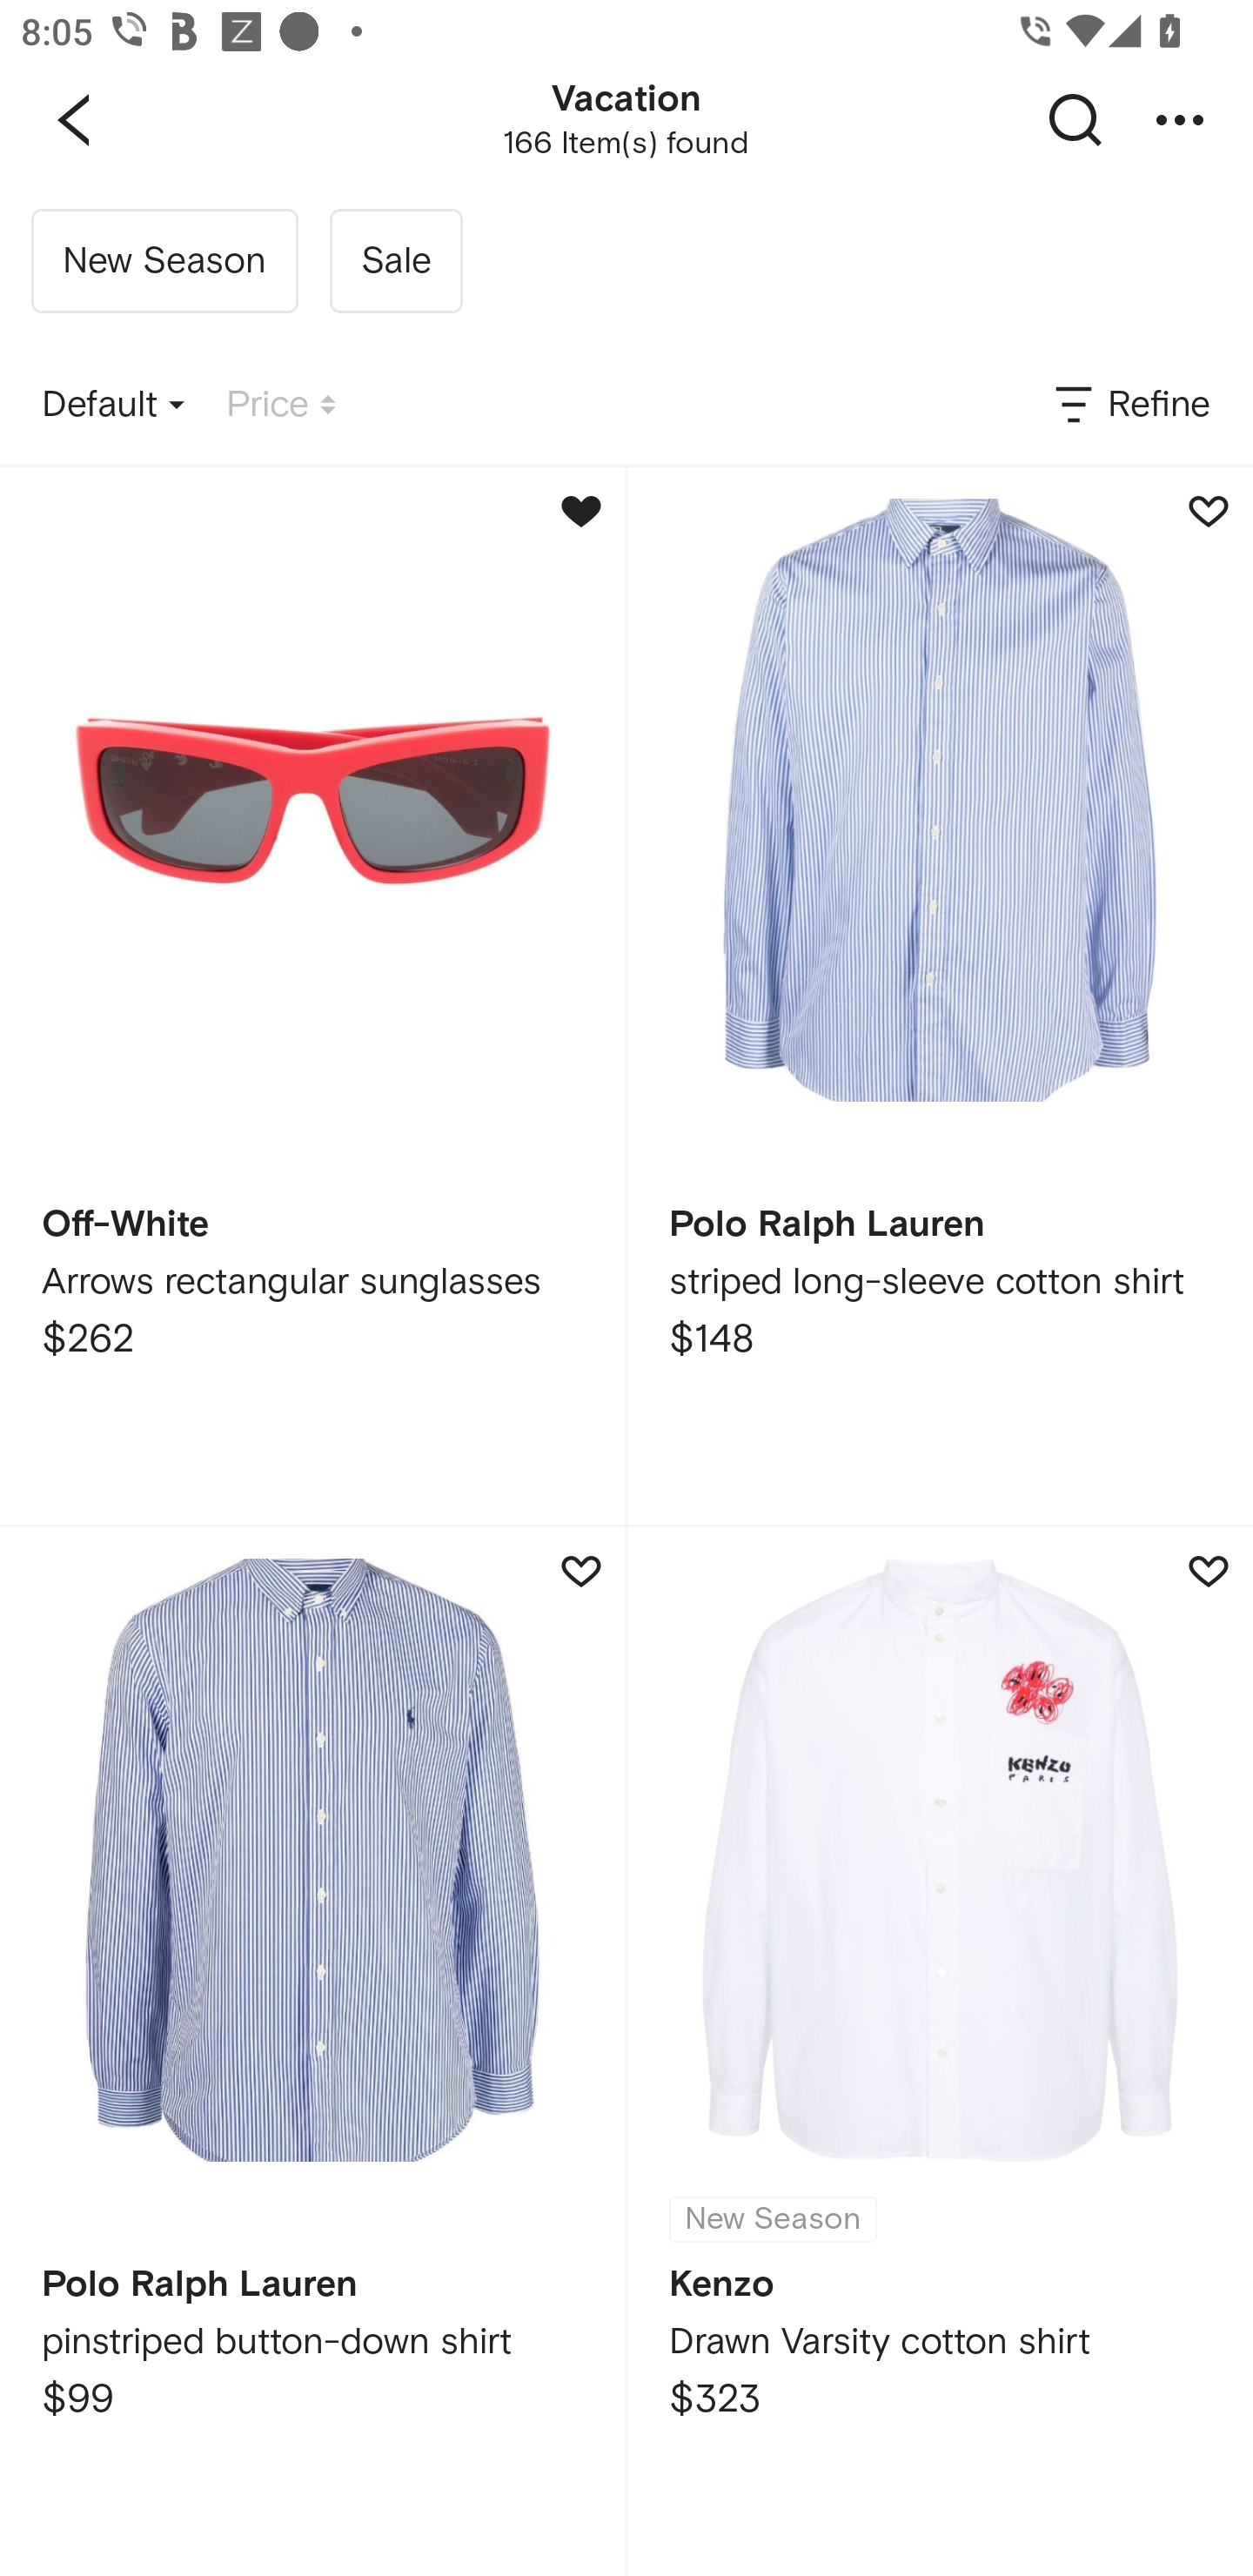 The width and height of the screenshot is (1253, 2576). What do you see at coordinates (281, 406) in the screenshot?
I see `Price` at bounding box center [281, 406].